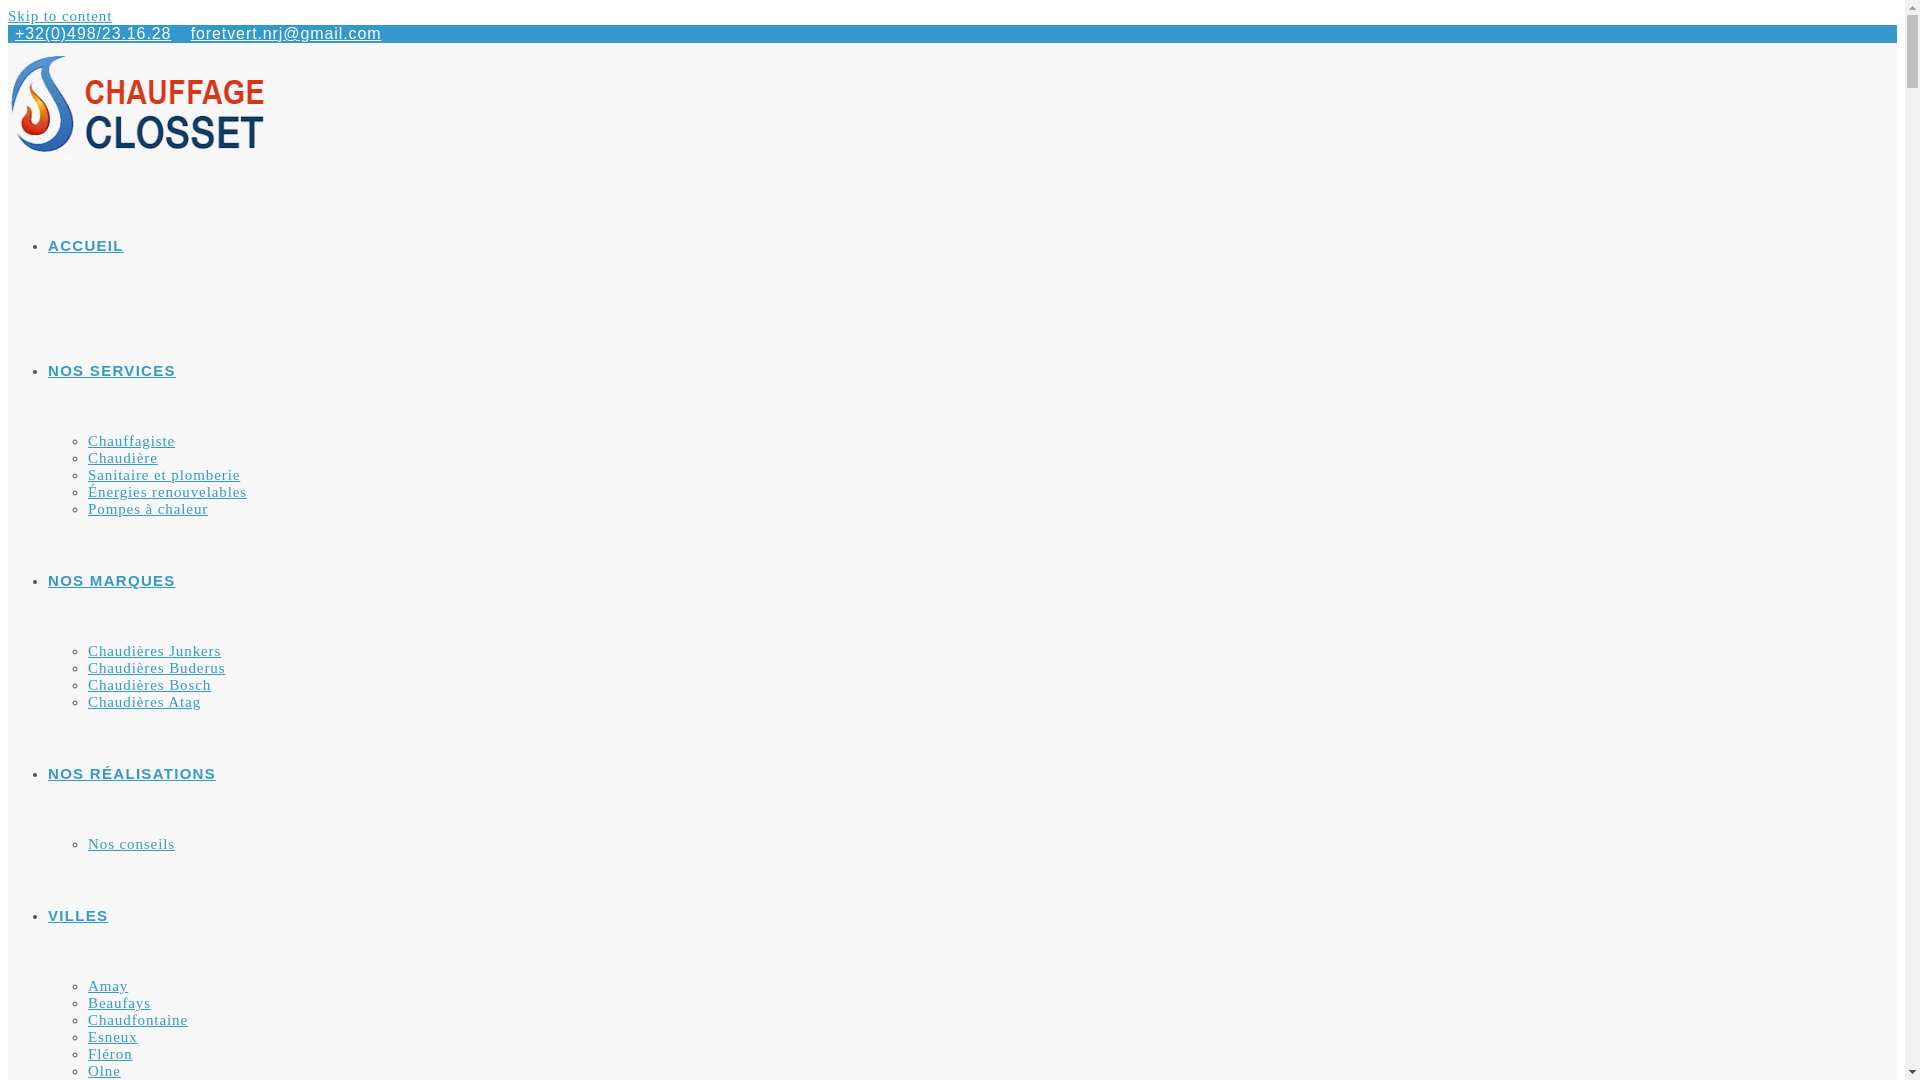 The height and width of the screenshot is (1080, 1920). I want to click on Nos conseils, so click(132, 844).